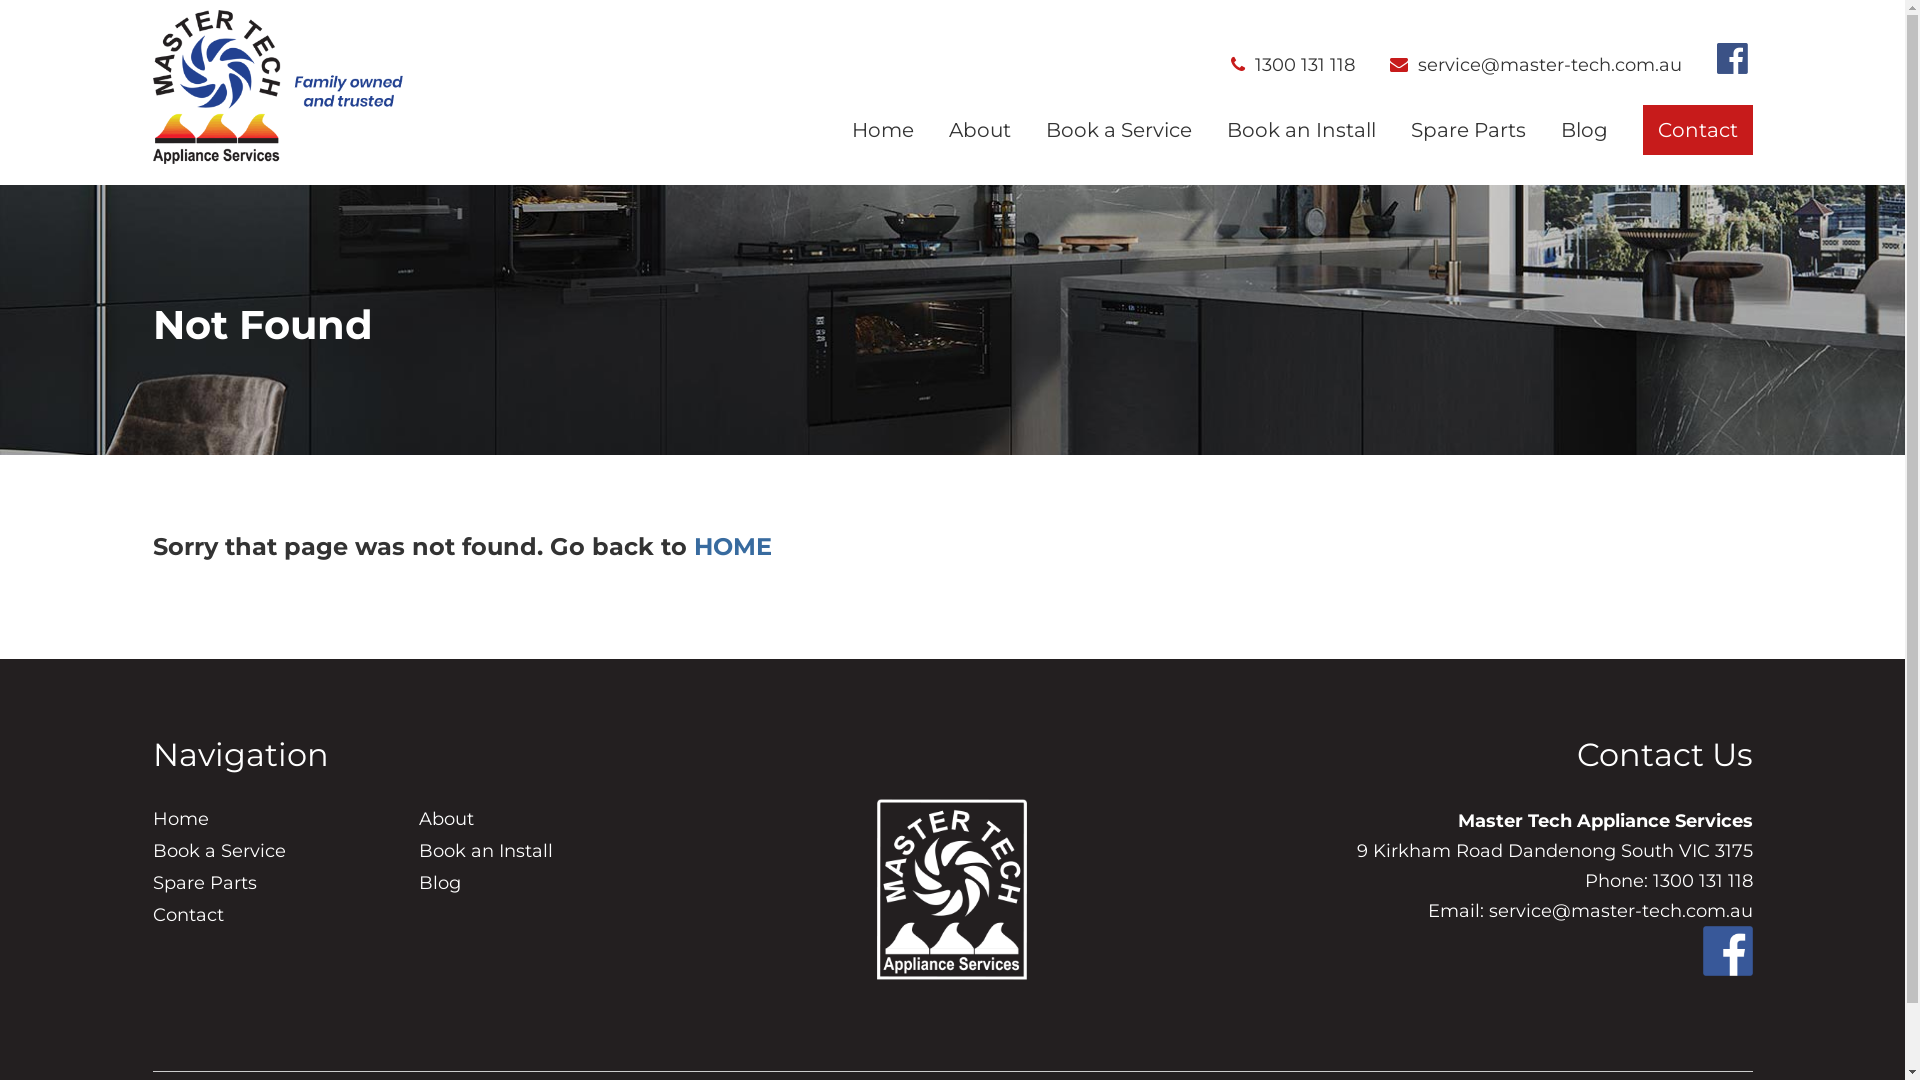  I want to click on Spare Parts, so click(204, 882).